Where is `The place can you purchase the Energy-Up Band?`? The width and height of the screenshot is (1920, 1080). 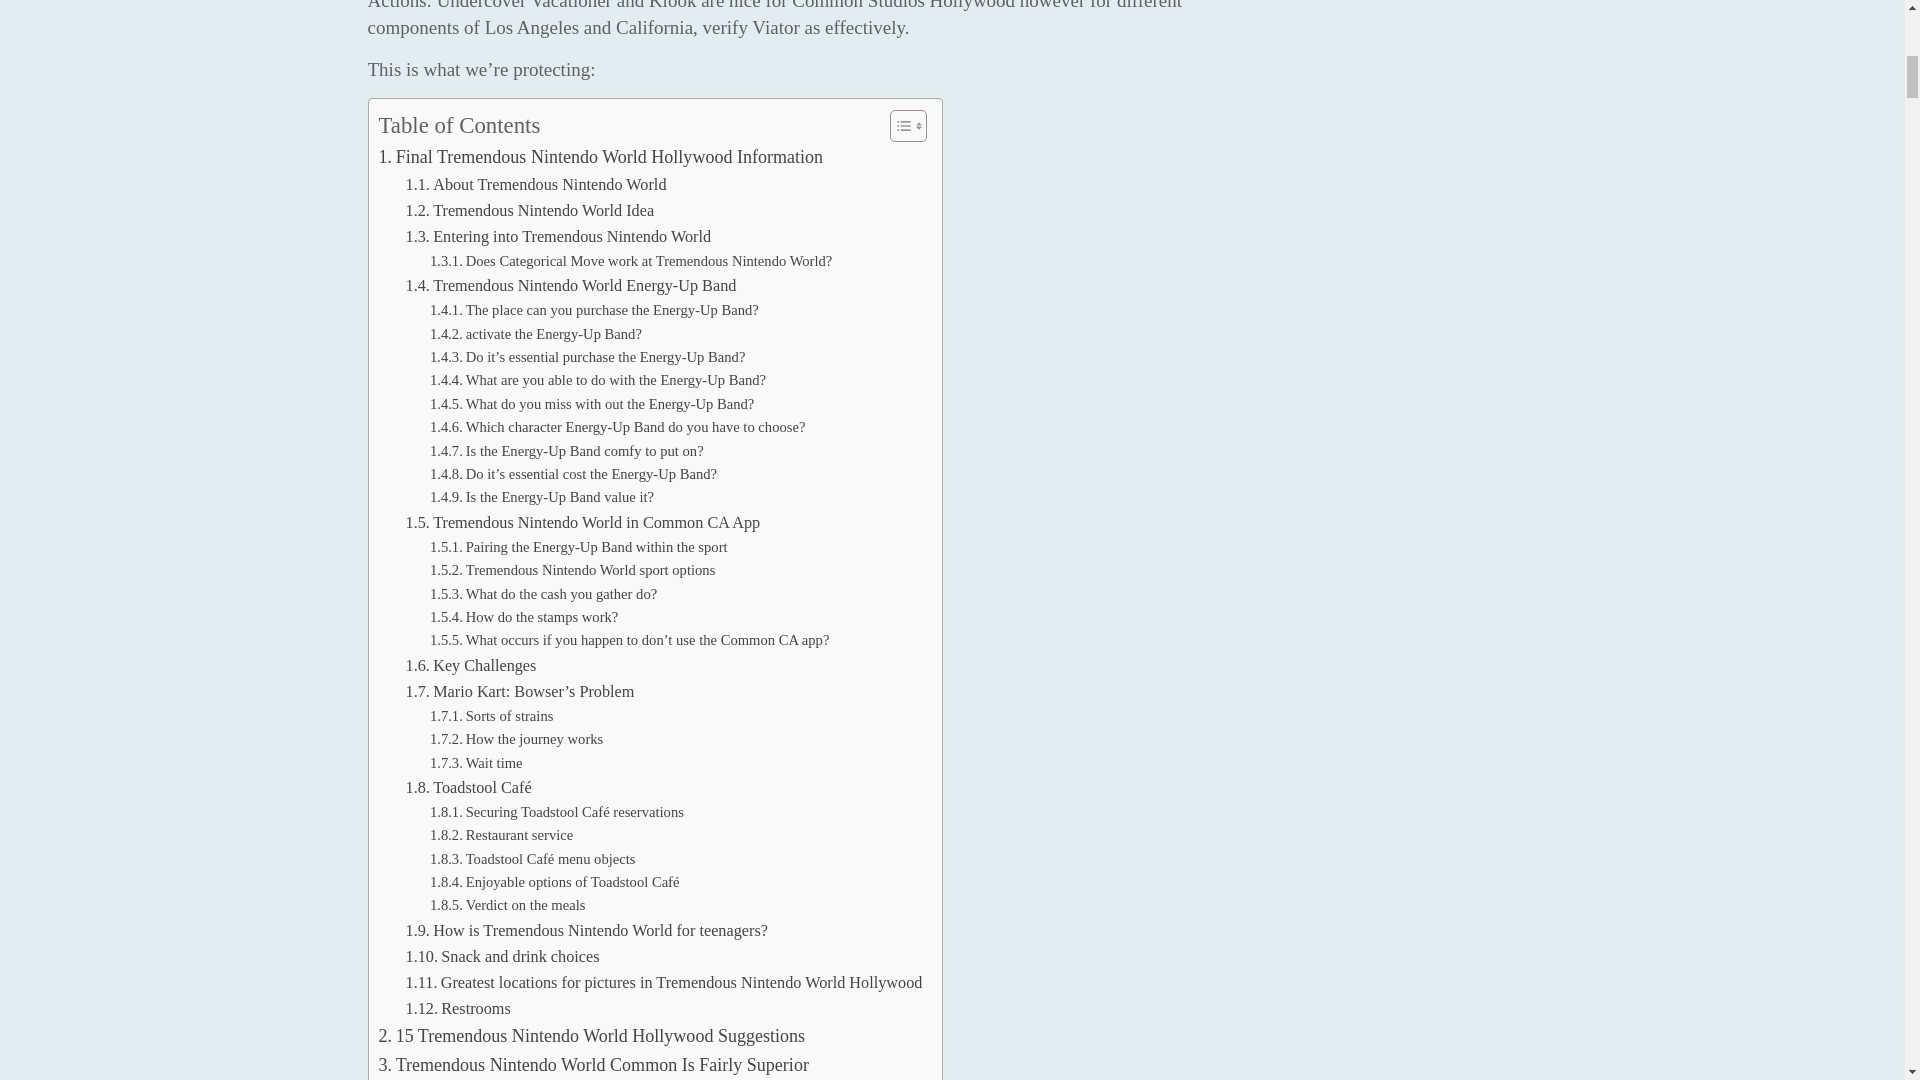 The place can you purchase the Energy-Up Band? is located at coordinates (594, 310).